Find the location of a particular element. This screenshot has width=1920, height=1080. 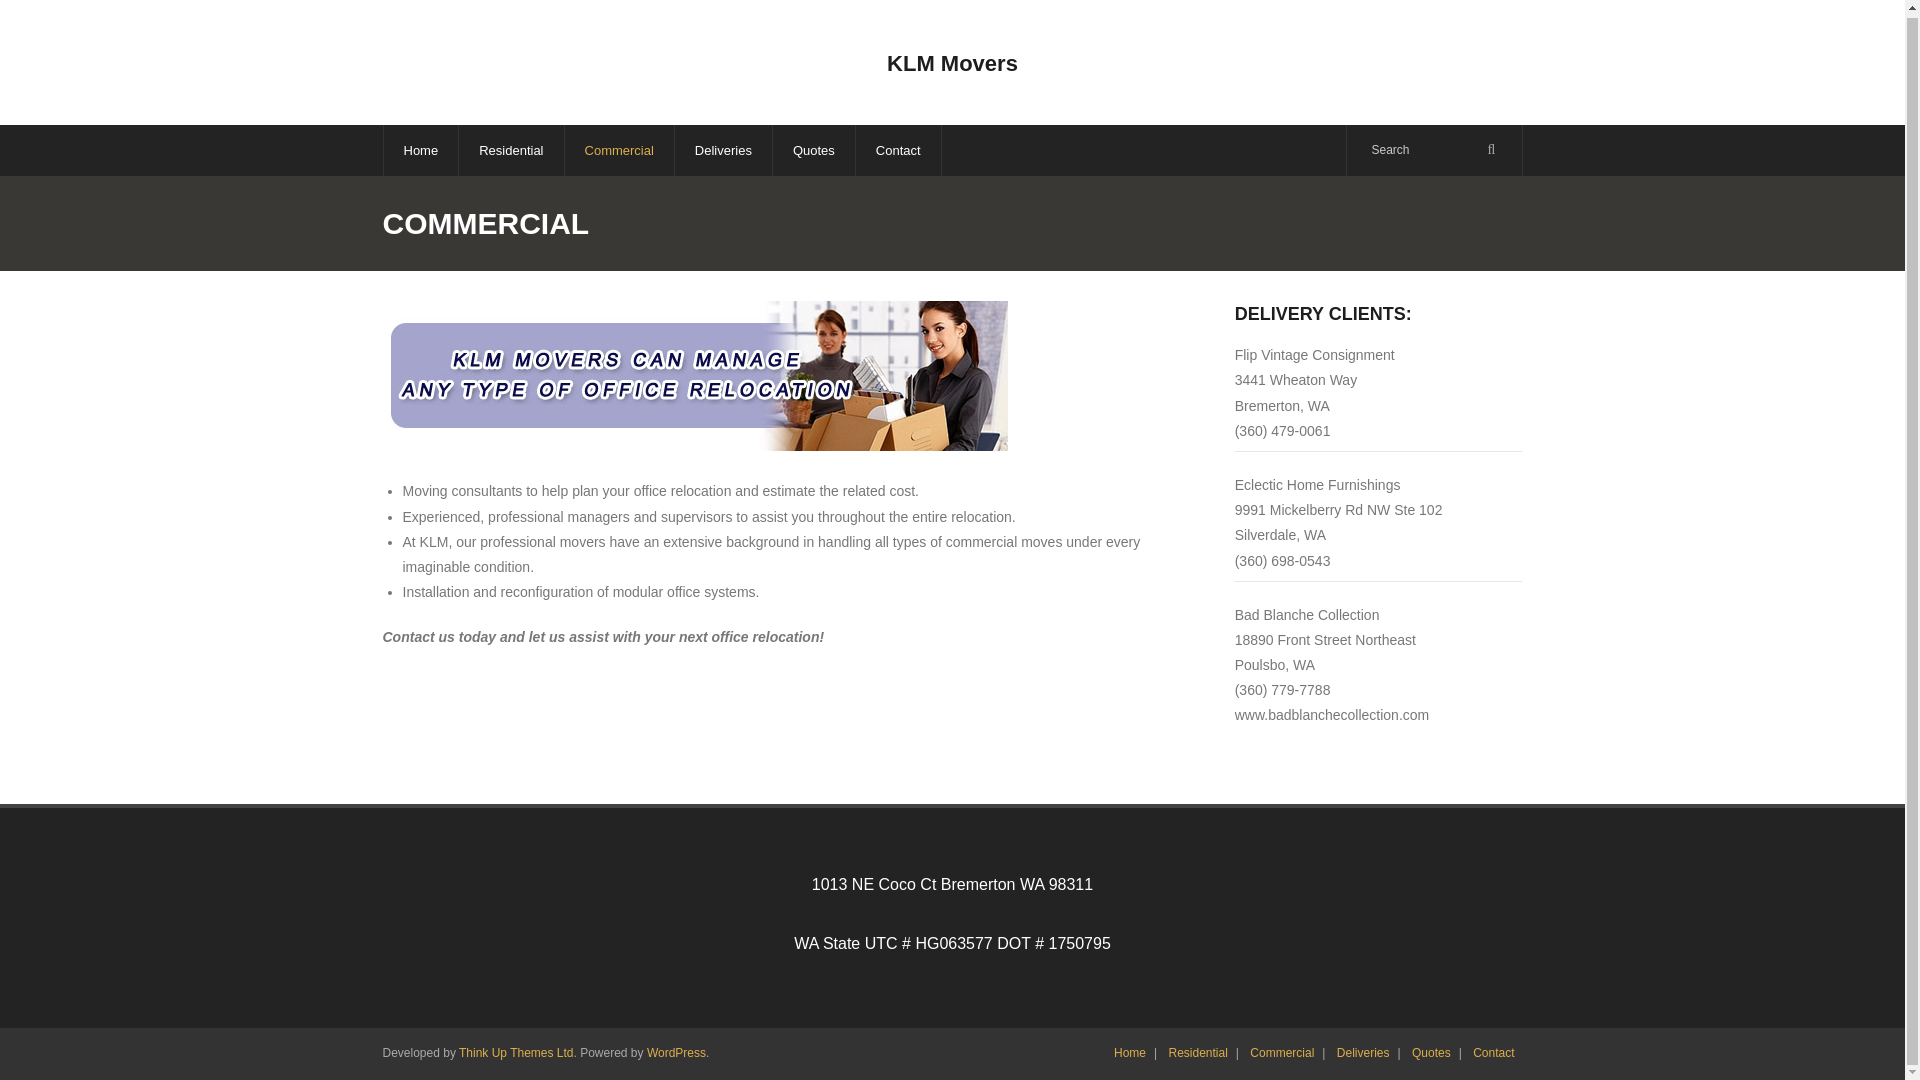

Contact is located at coordinates (898, 150).